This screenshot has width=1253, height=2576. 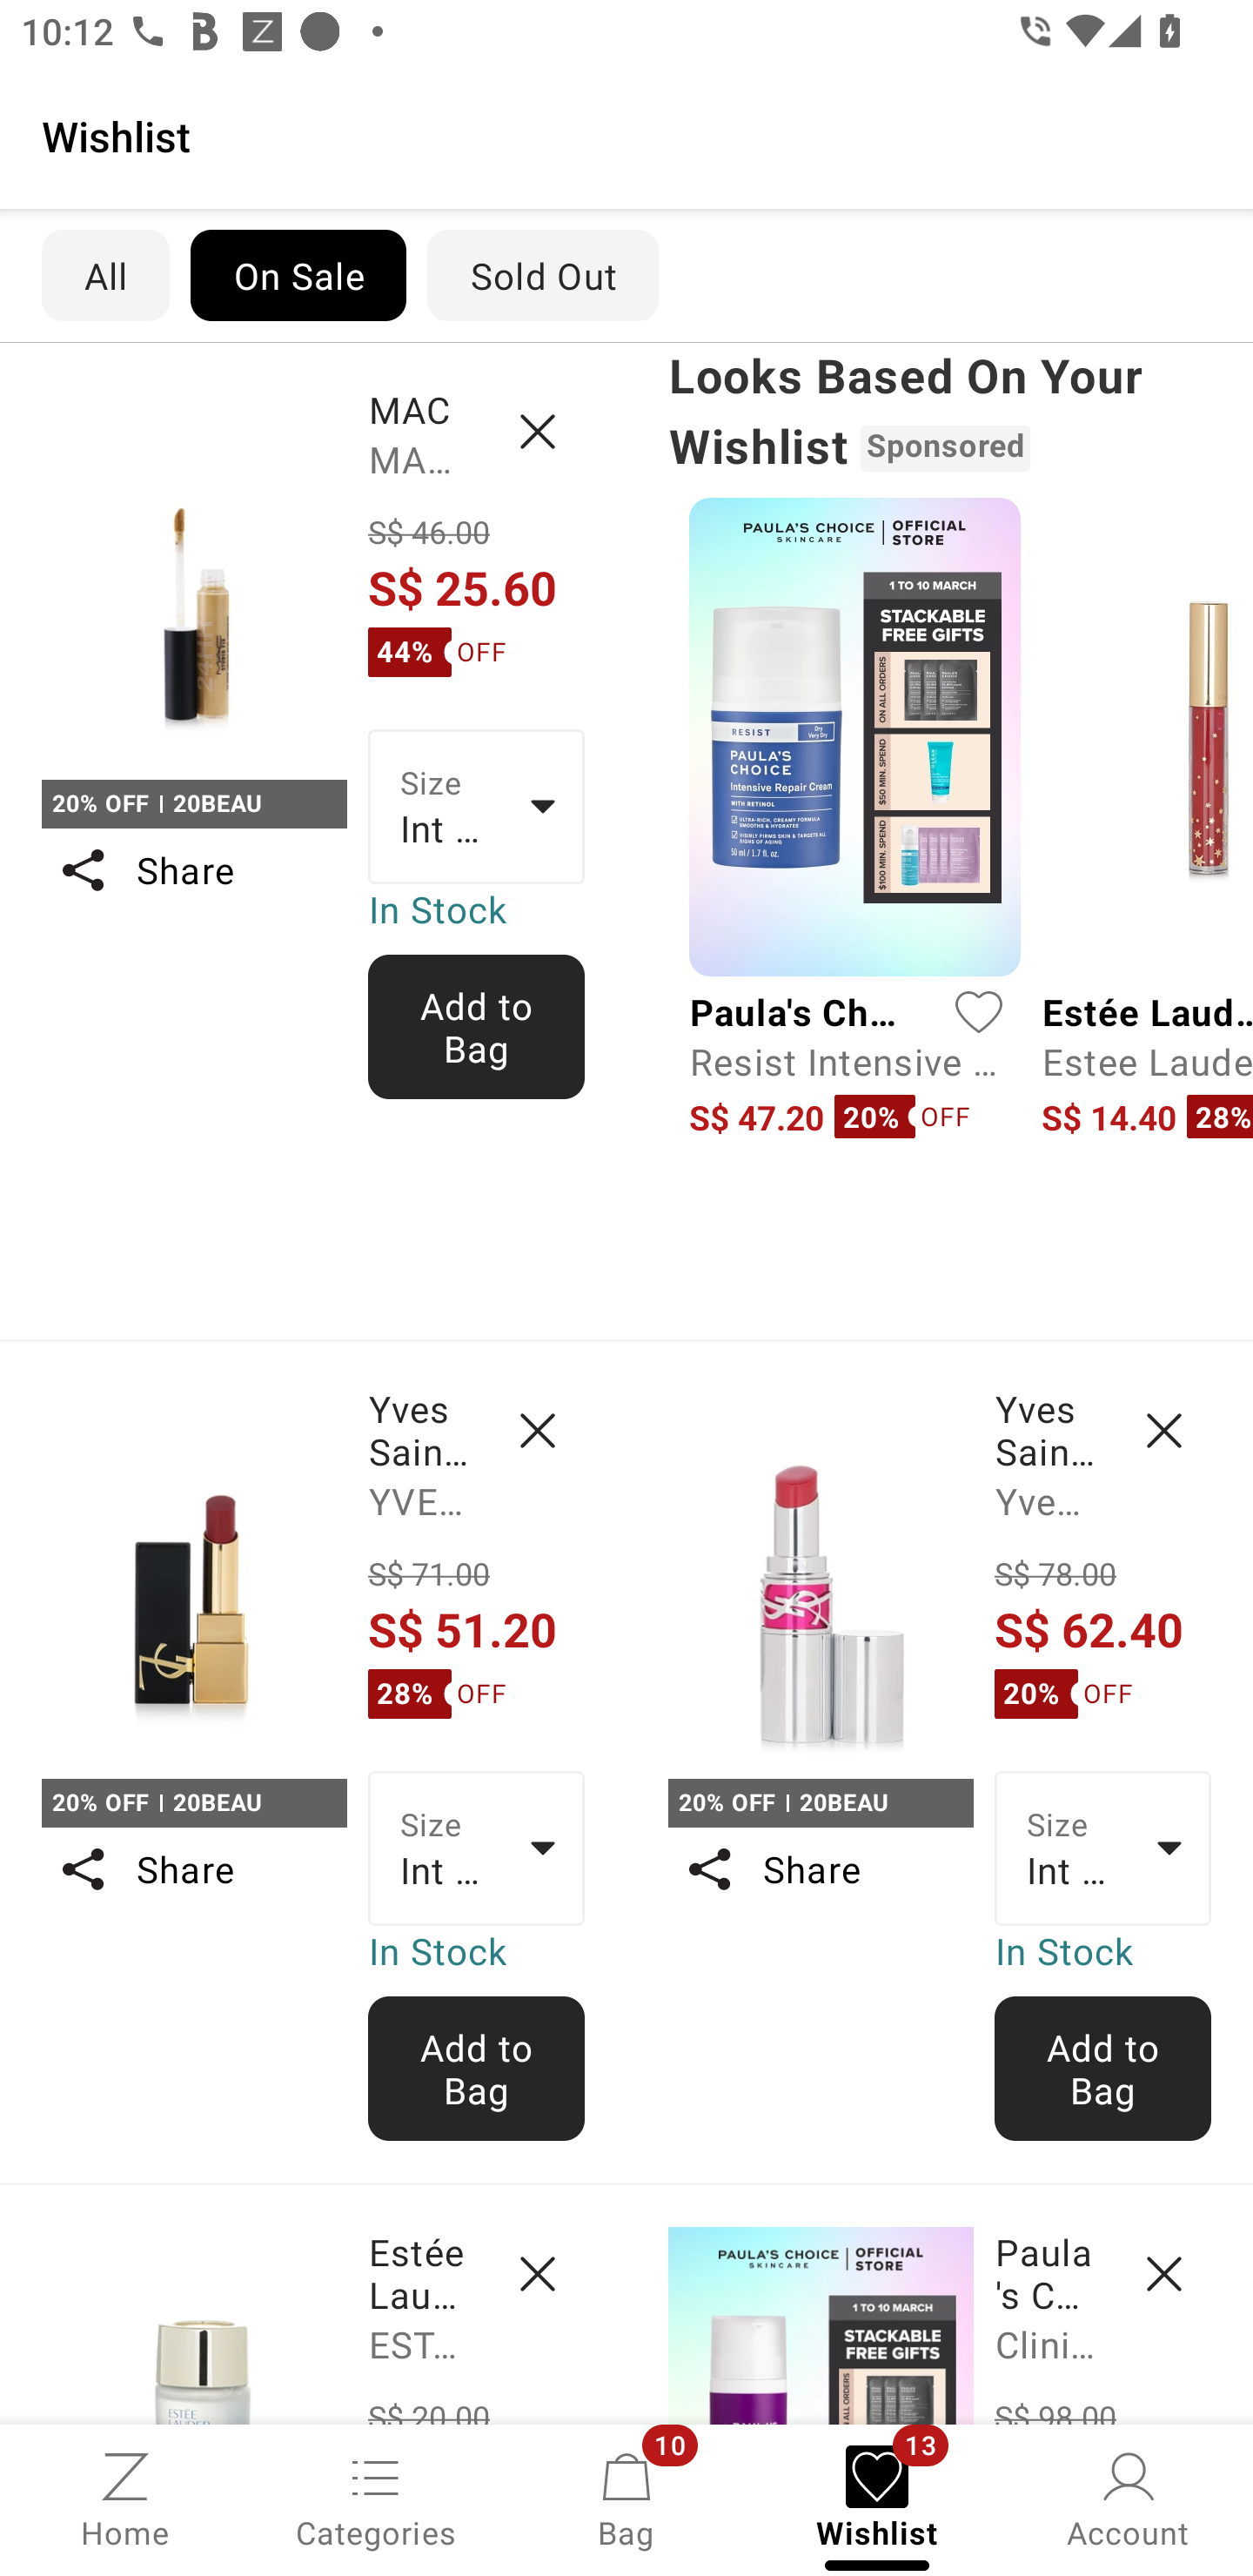 What do you see at coordinates (1103, 1849) in the screenshot?
I see `Size Int One Size` at bounding box center [1103, 1849].